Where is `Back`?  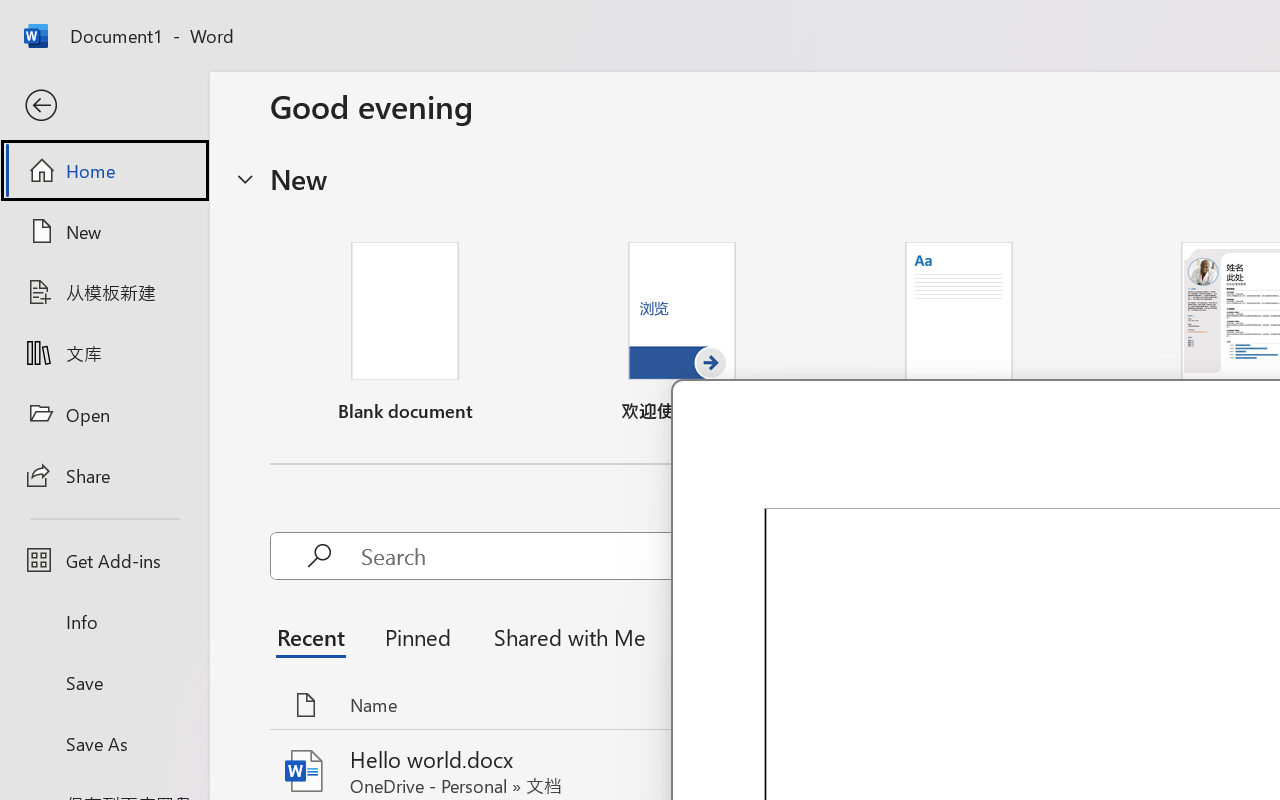 Back is located at coordinates (104, 106).